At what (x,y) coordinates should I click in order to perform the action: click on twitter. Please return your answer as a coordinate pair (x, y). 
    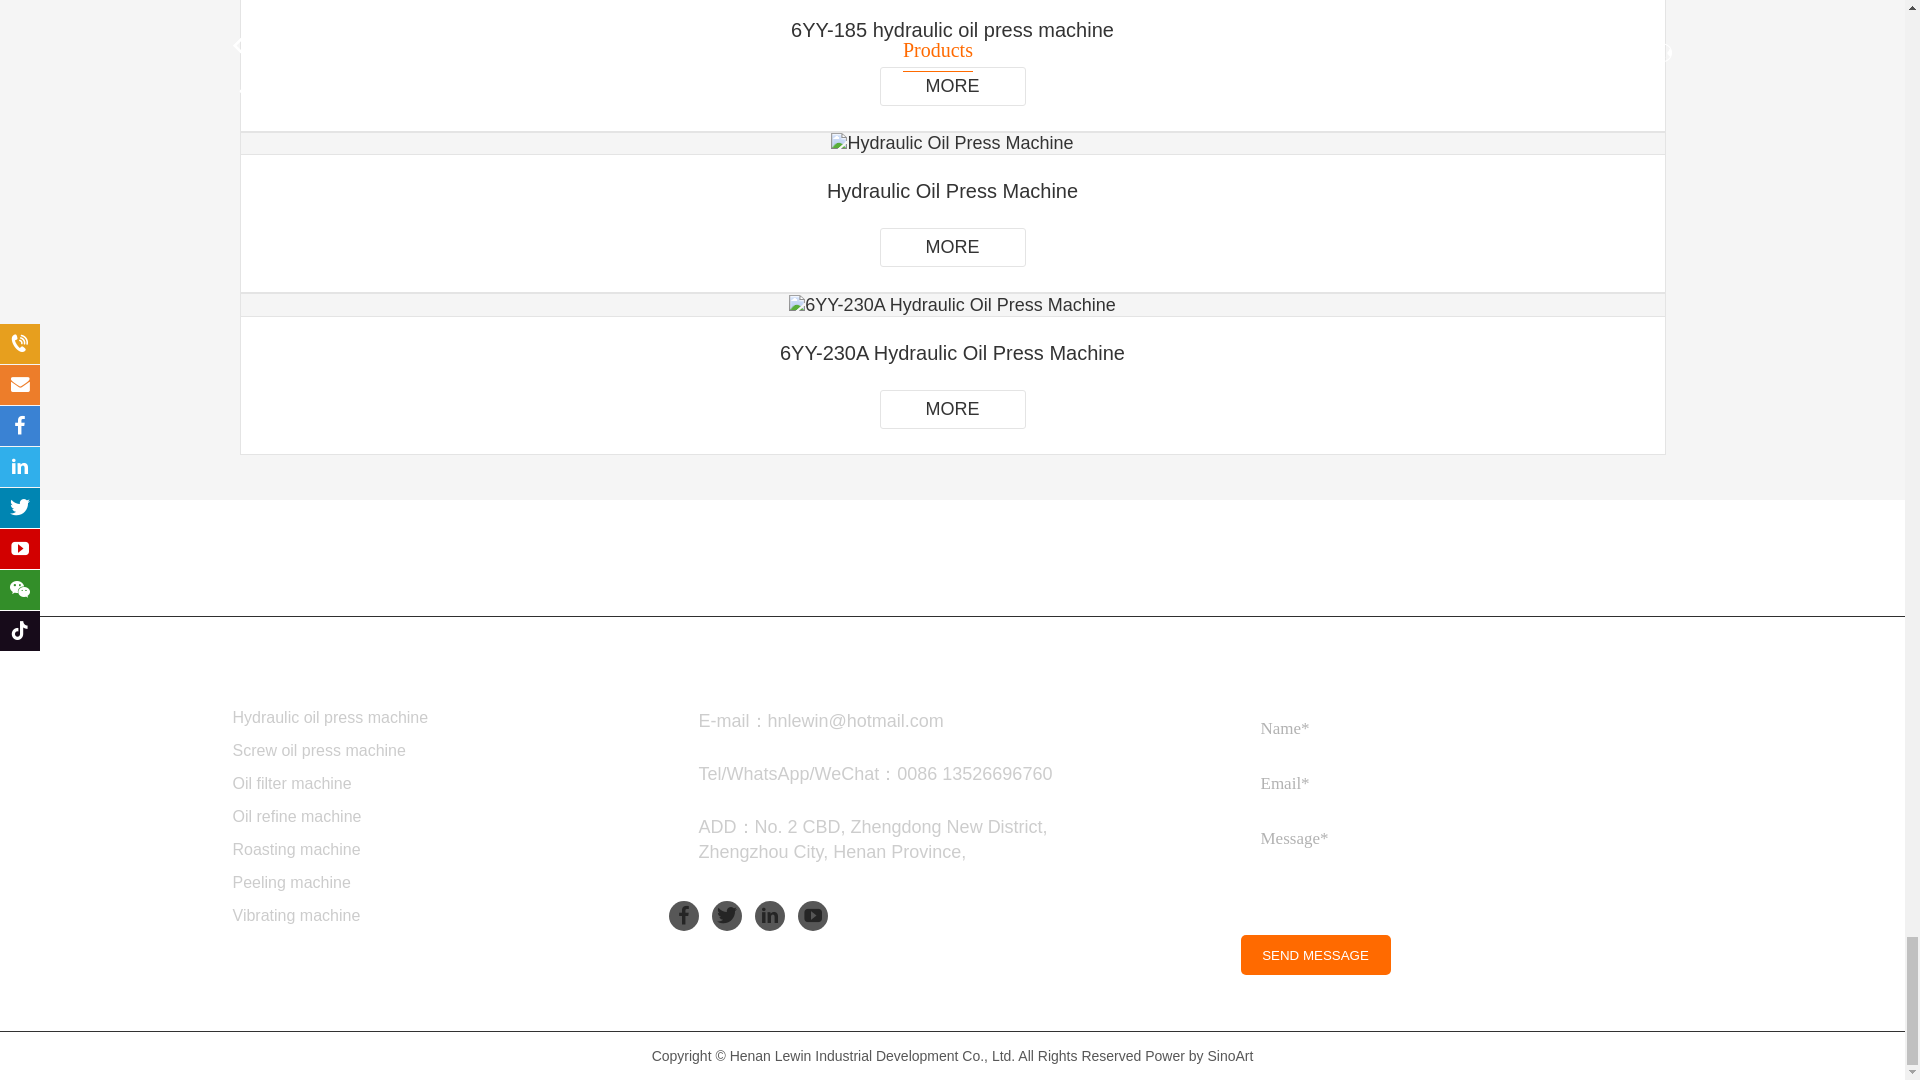
    Looking at the image, I should click on (726, 915).